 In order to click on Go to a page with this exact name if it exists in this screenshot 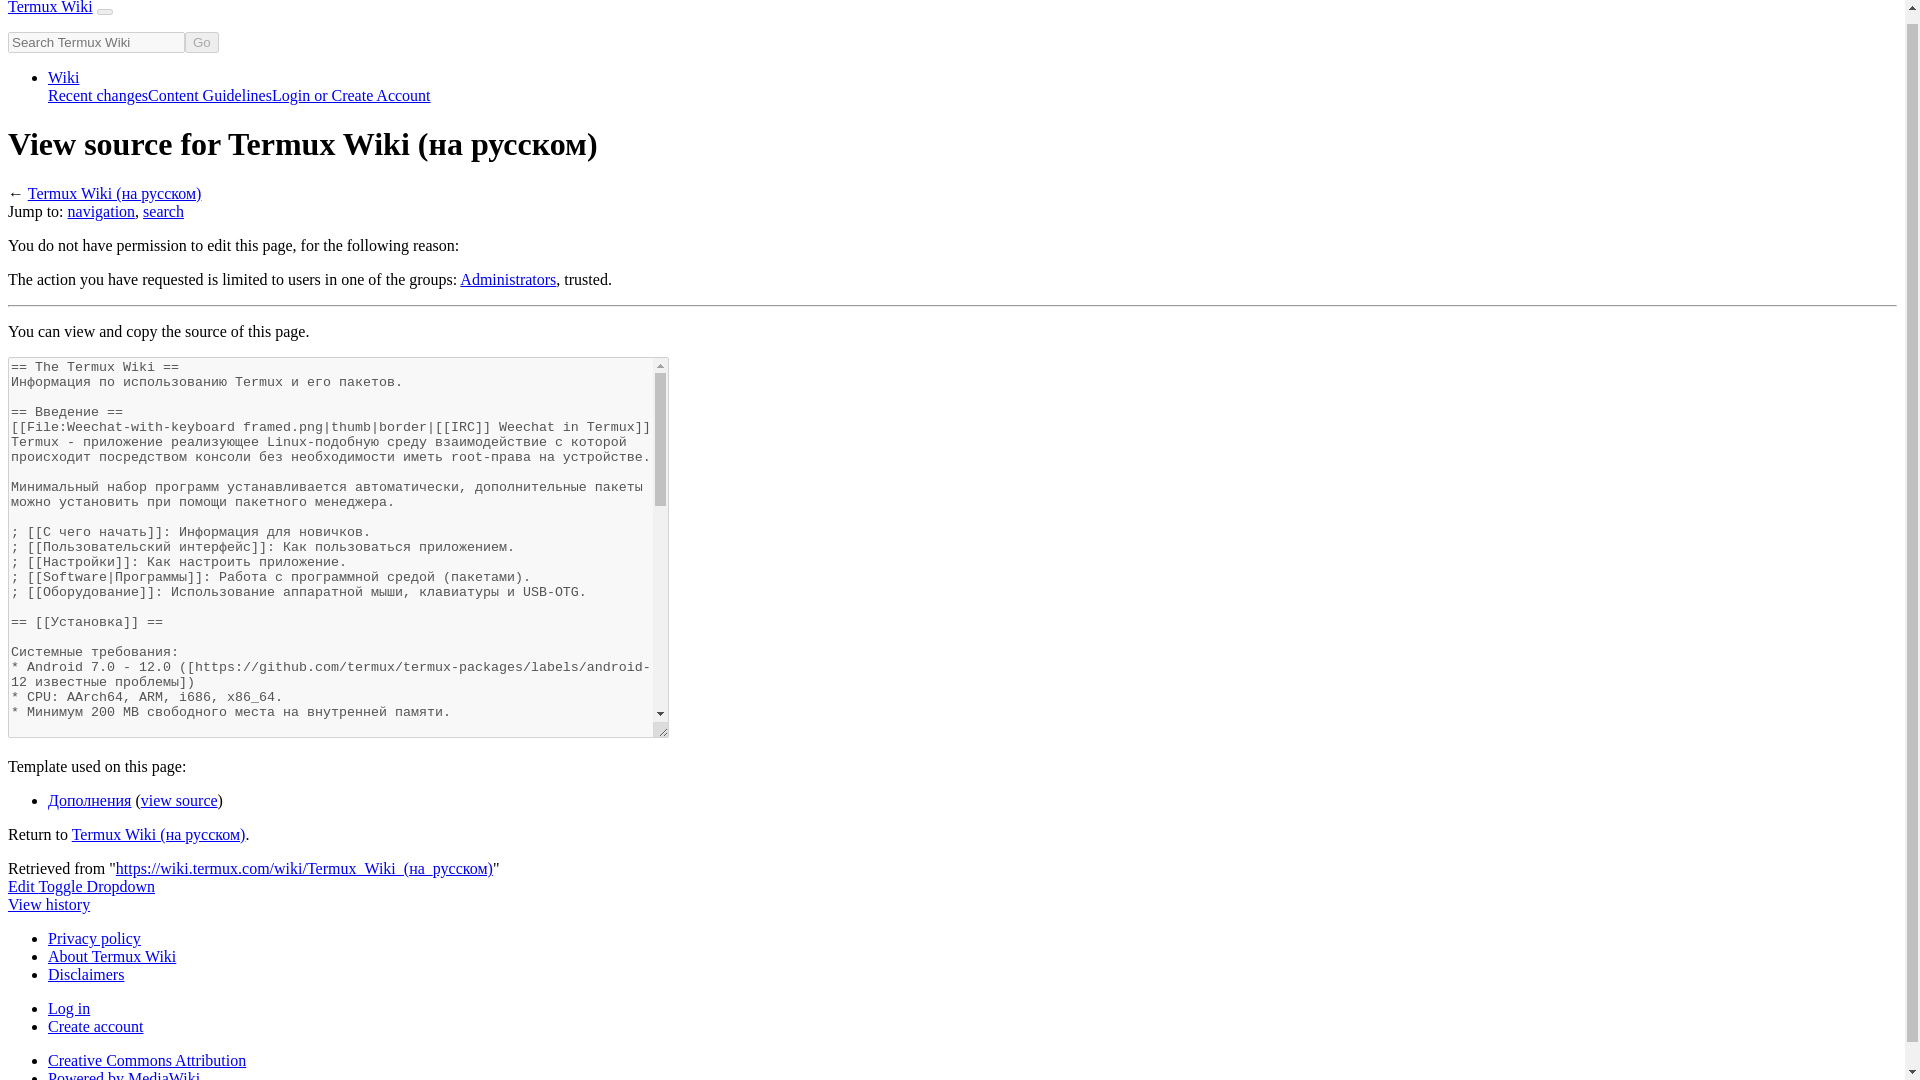, I will do `click(201, 42)`.